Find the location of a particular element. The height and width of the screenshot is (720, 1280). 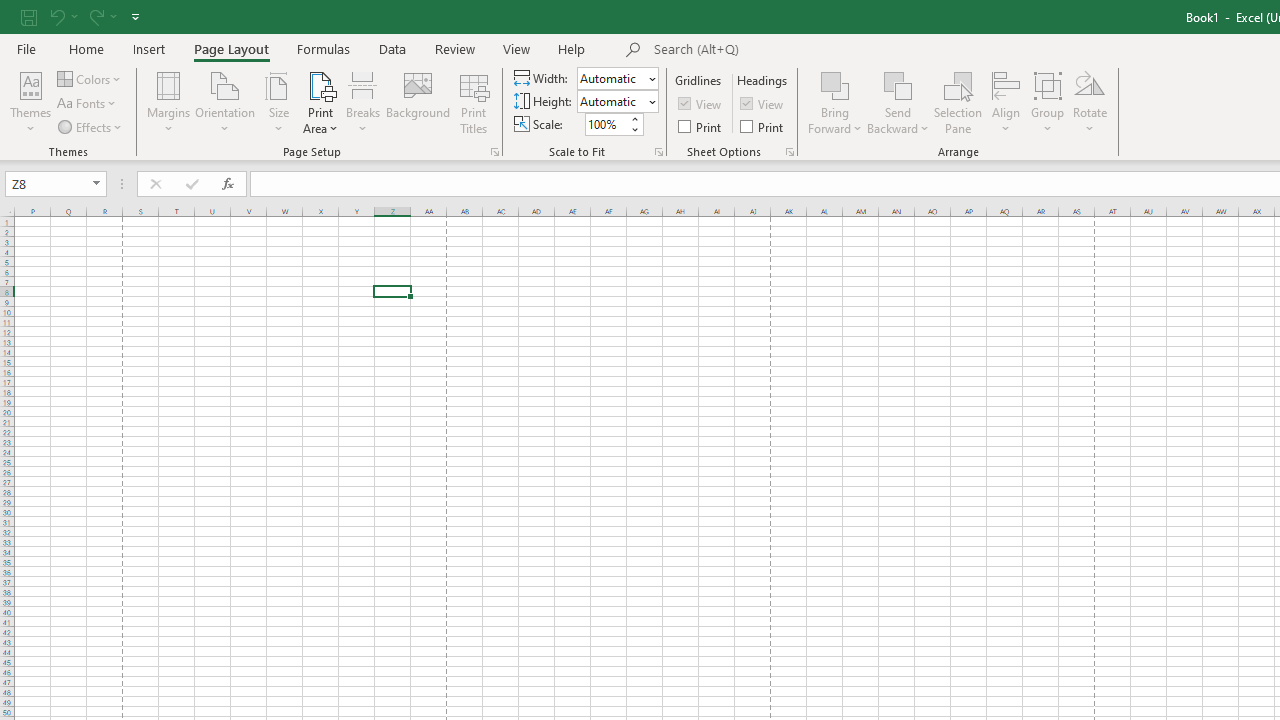

Less is located at coordinates (634, 129).